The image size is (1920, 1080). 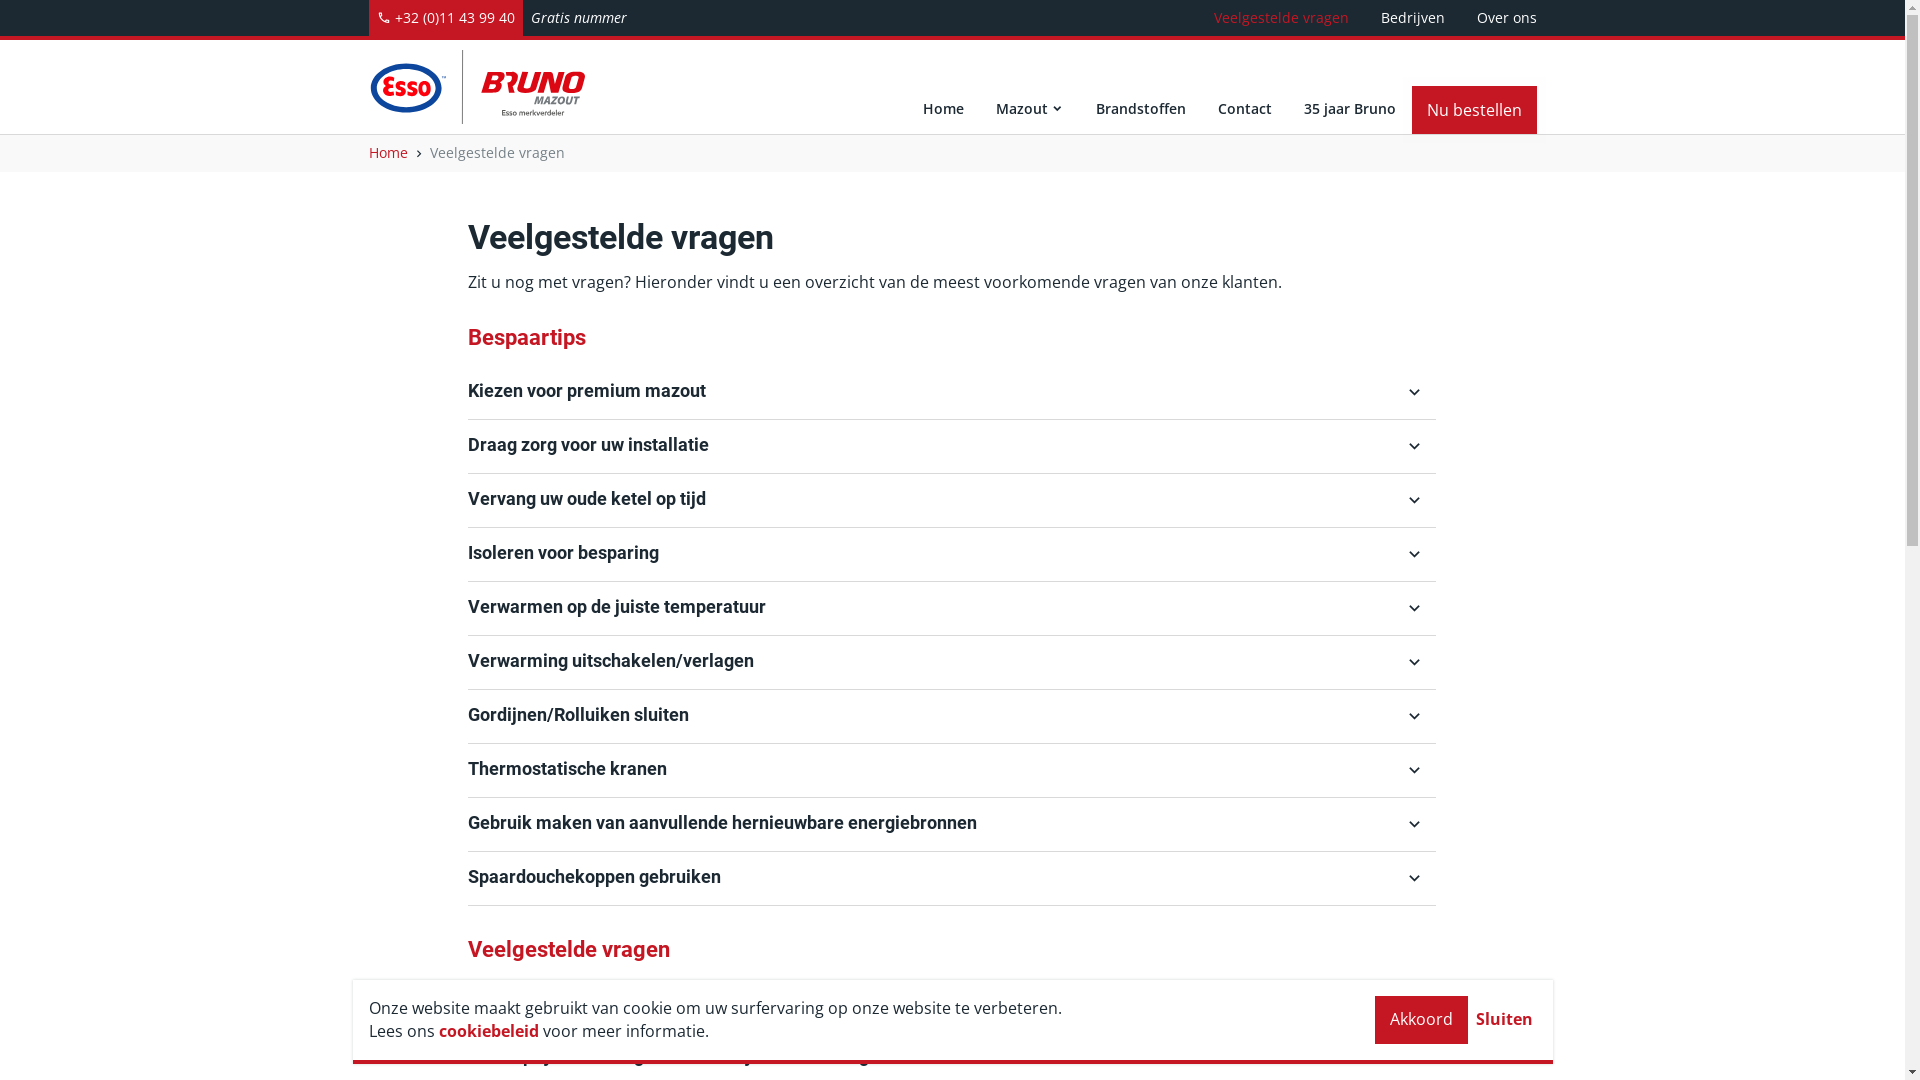 What do you see at coordinates (942, 87) in the screenshot?
I see `Home` at bounding box center [942, 87].